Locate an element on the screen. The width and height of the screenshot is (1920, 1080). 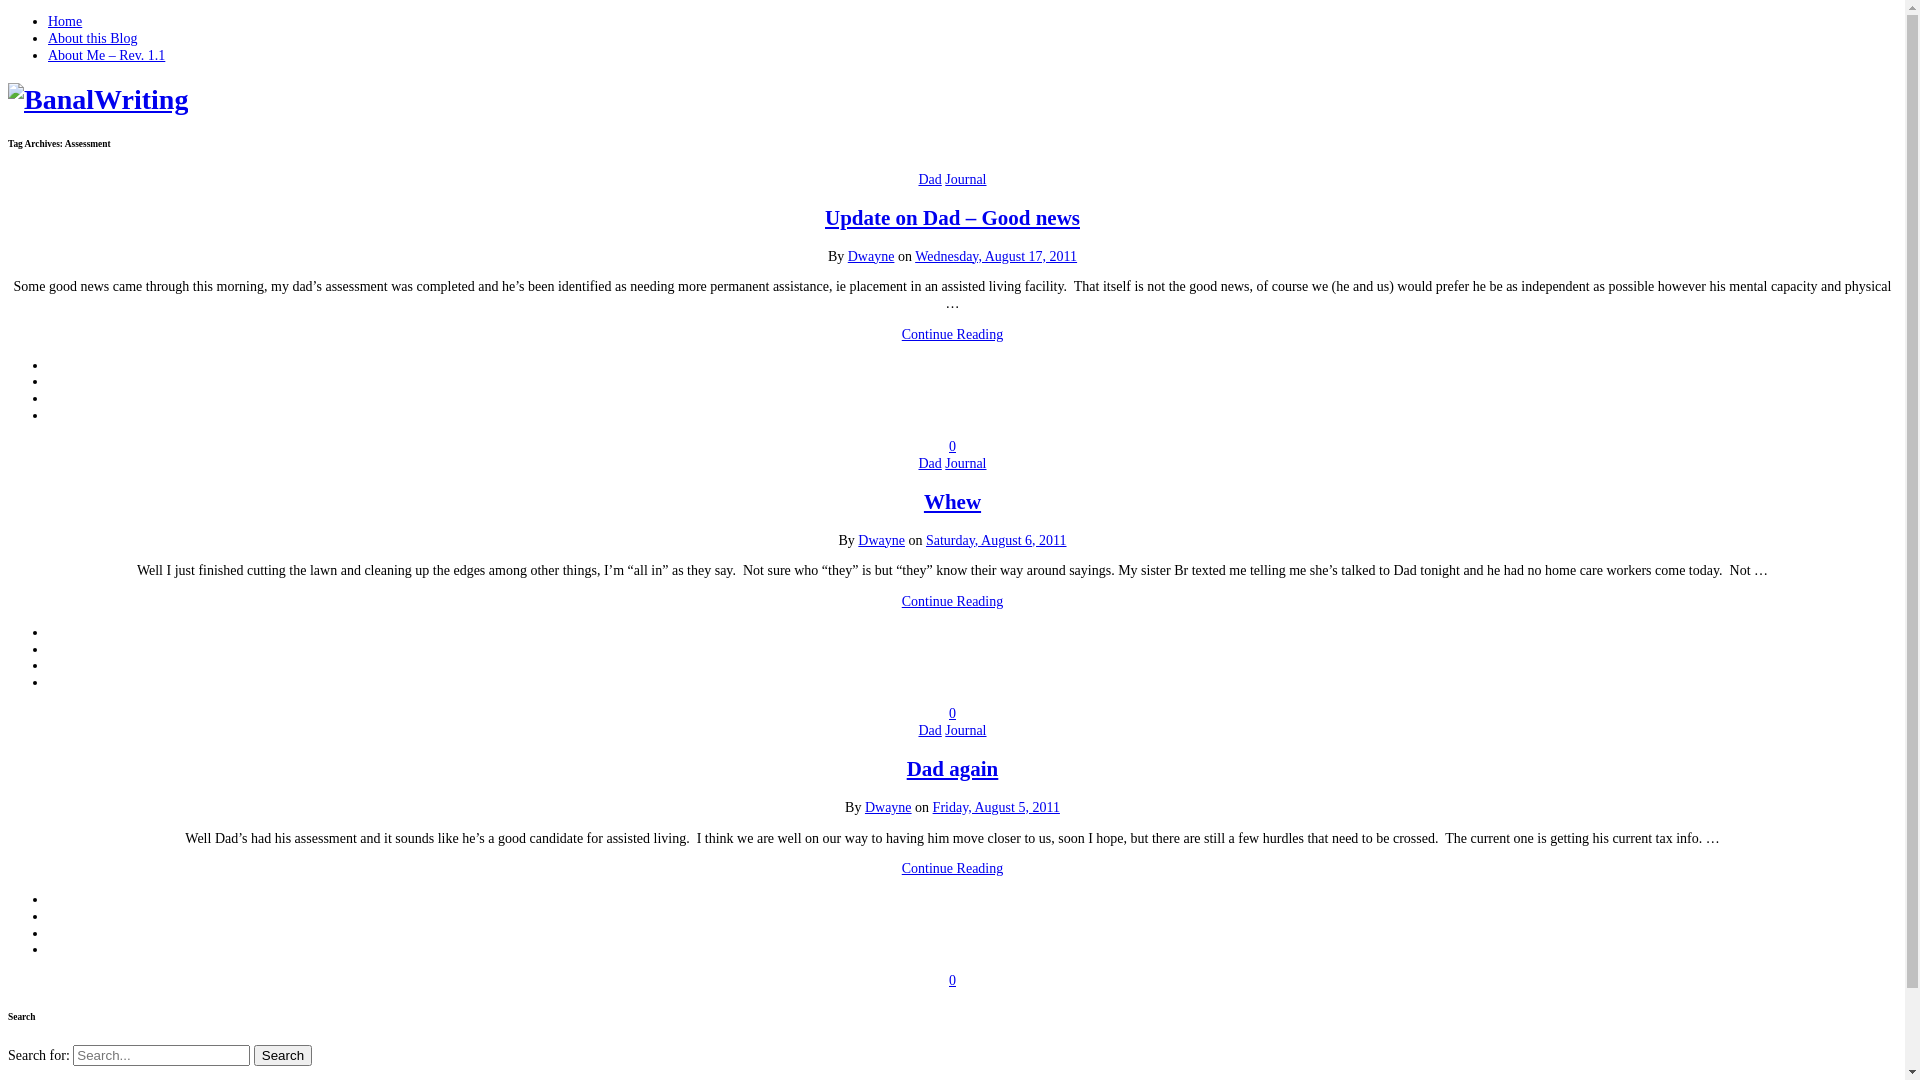
Dad is located at coordinates (930, 464).